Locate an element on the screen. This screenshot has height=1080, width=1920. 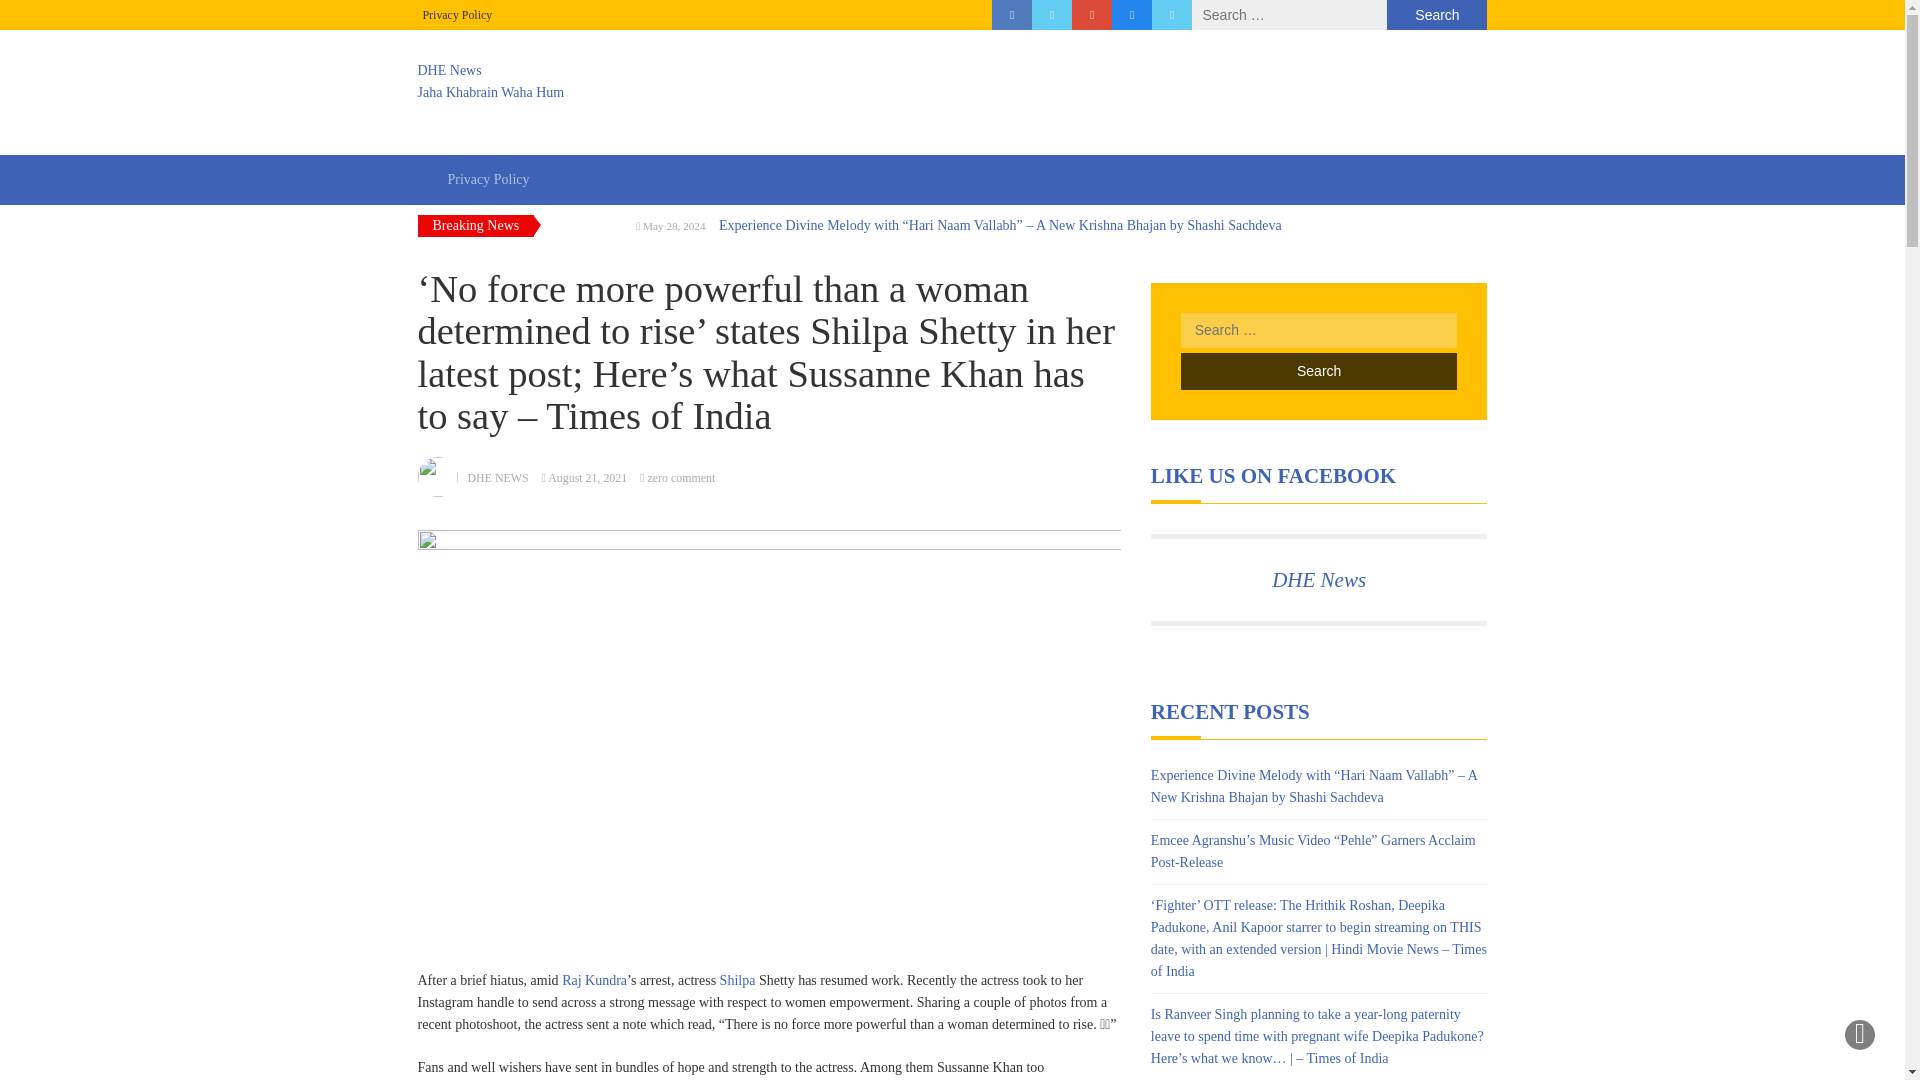
Search is located at coordinates (953, 82).